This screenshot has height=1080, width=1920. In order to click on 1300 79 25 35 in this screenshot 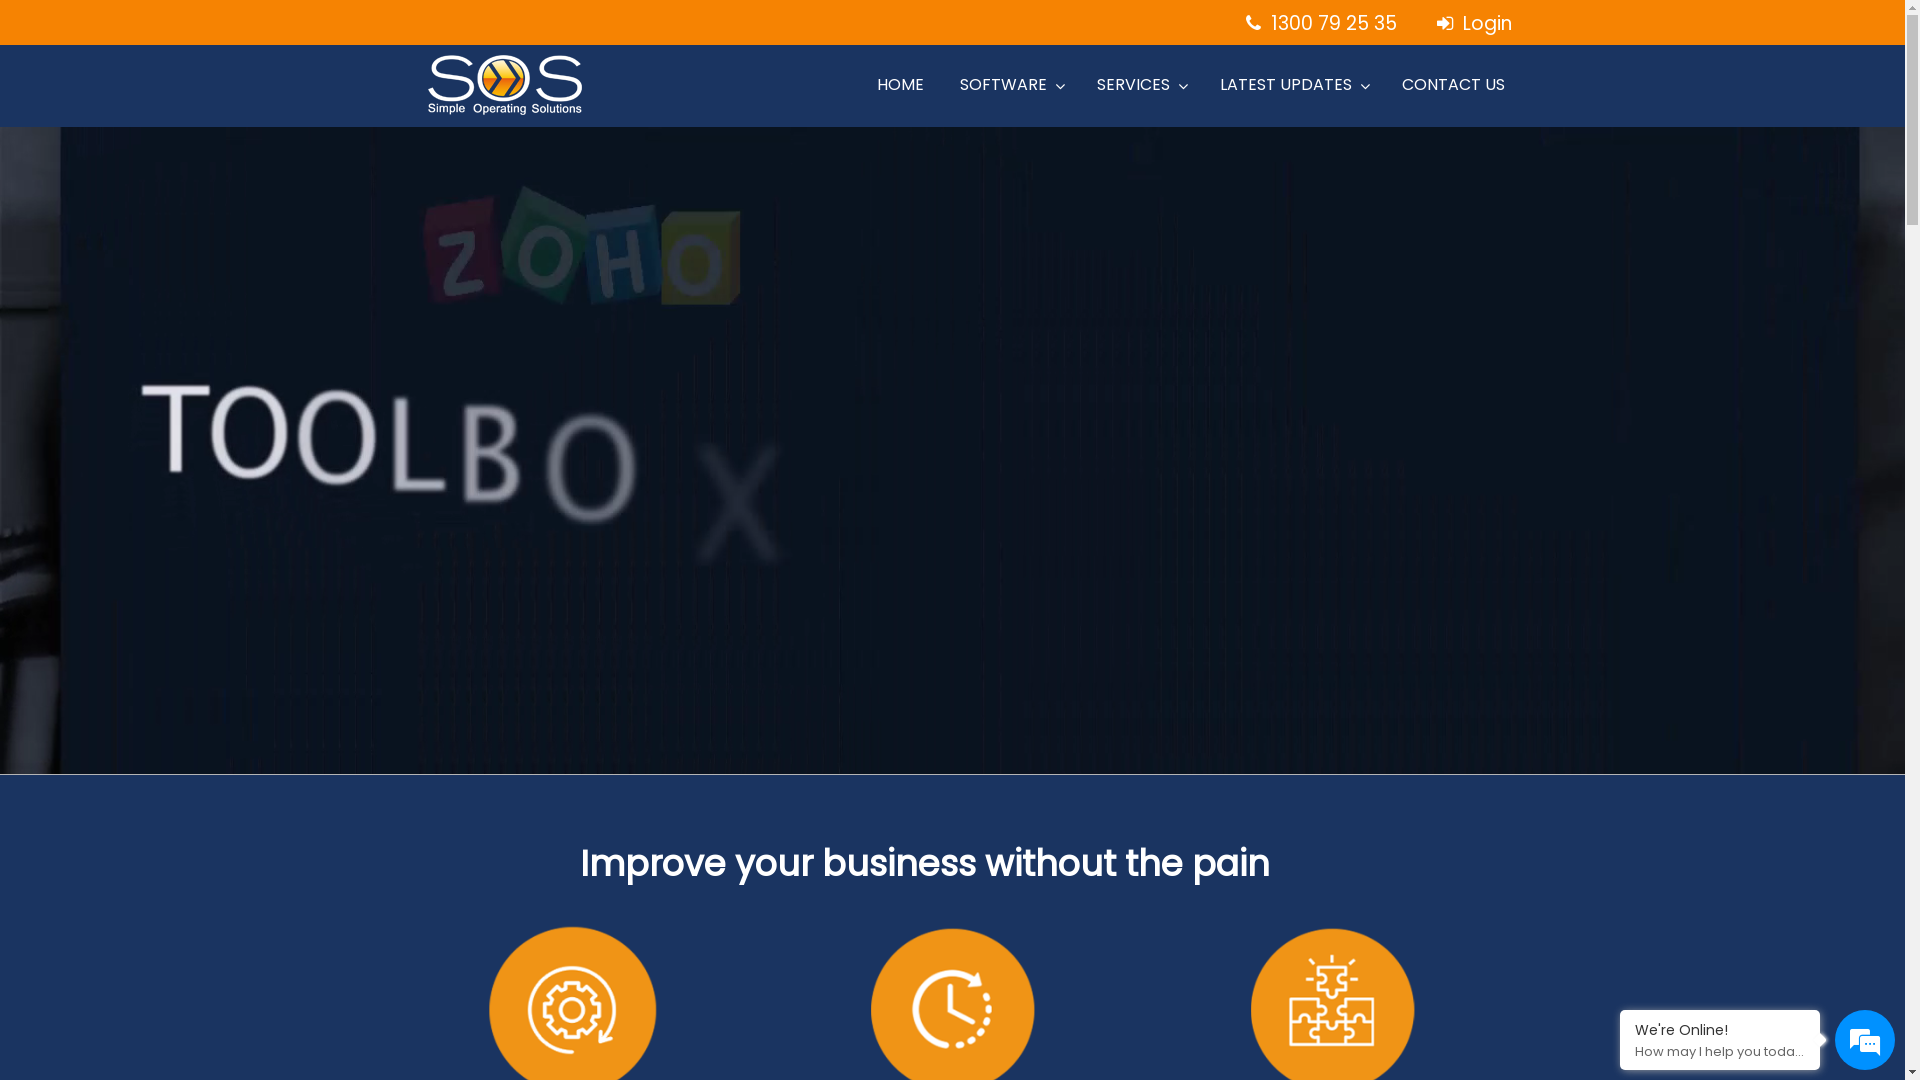, I will do `click(1322, 24)`.